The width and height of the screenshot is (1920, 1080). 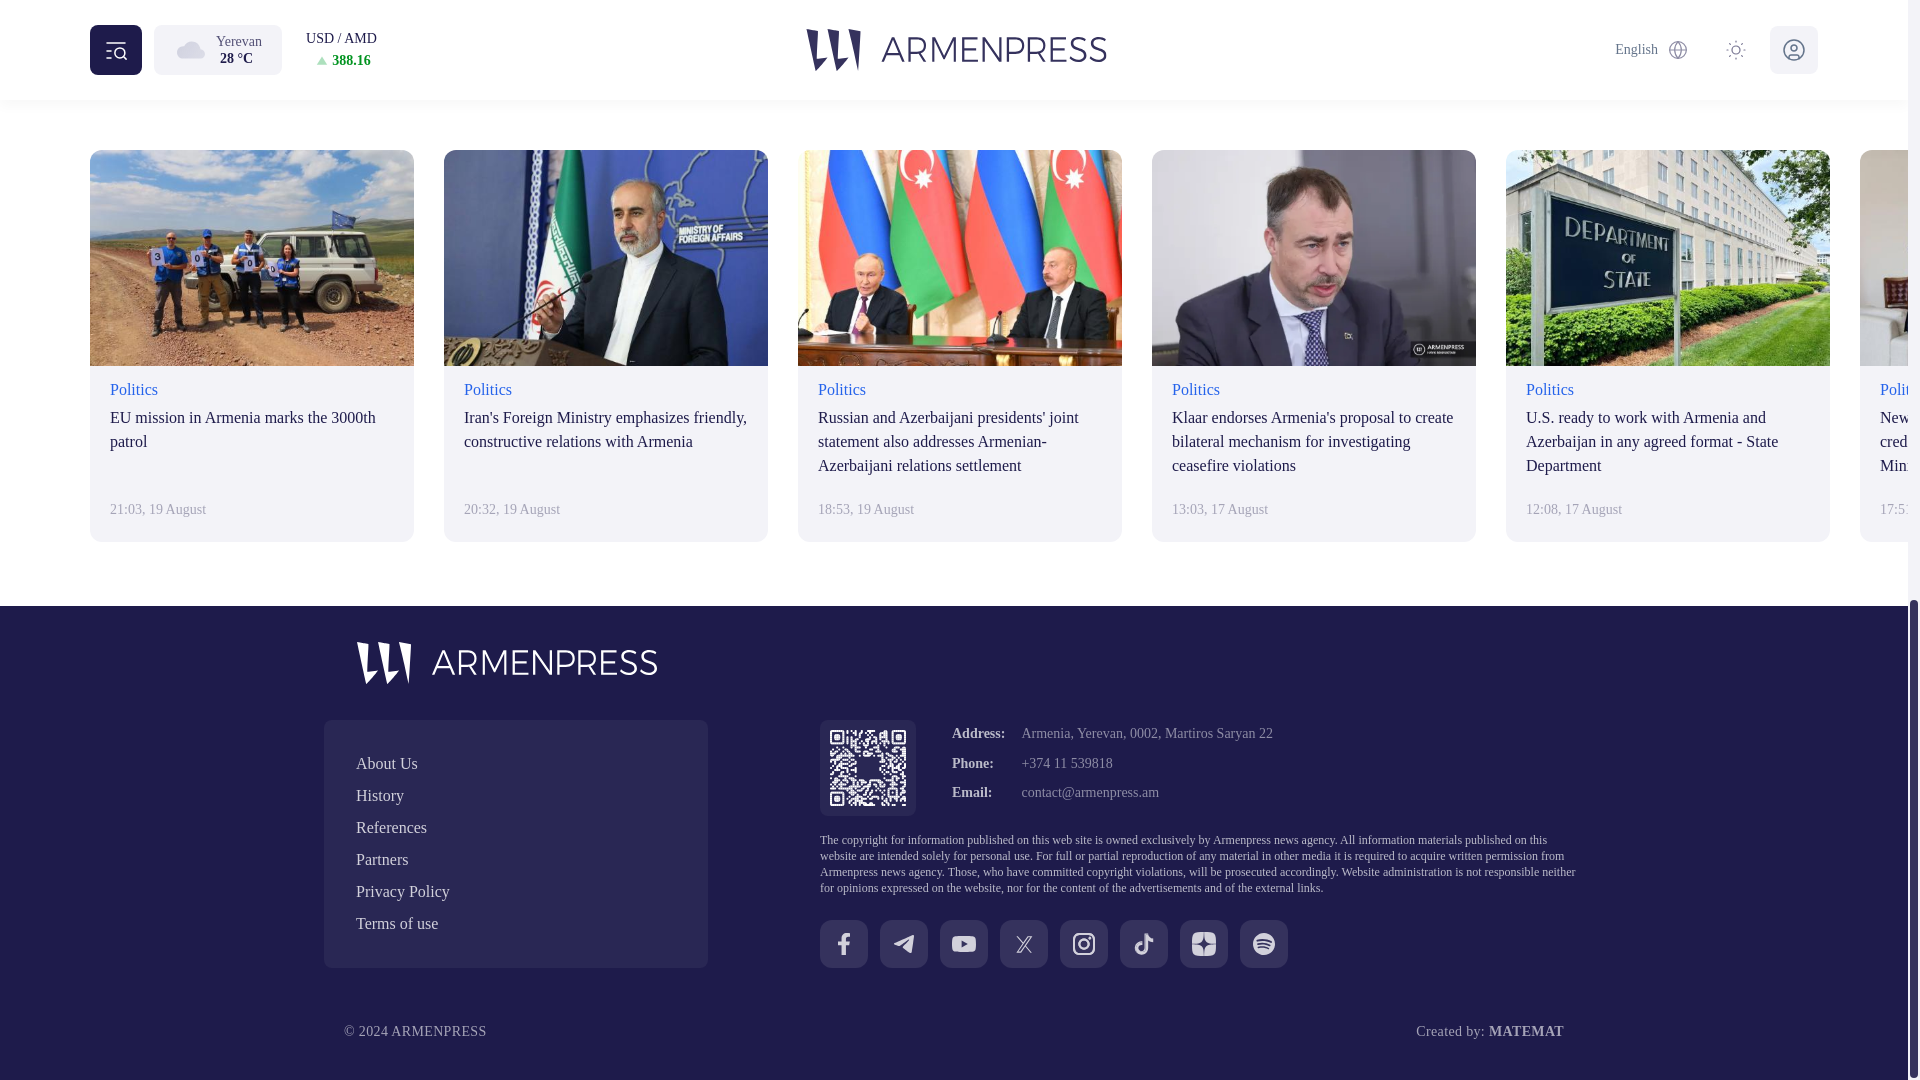 What do you see at coordinates (515, 796) in the screenshot?
I see `History` at bounding box center [515, 796].